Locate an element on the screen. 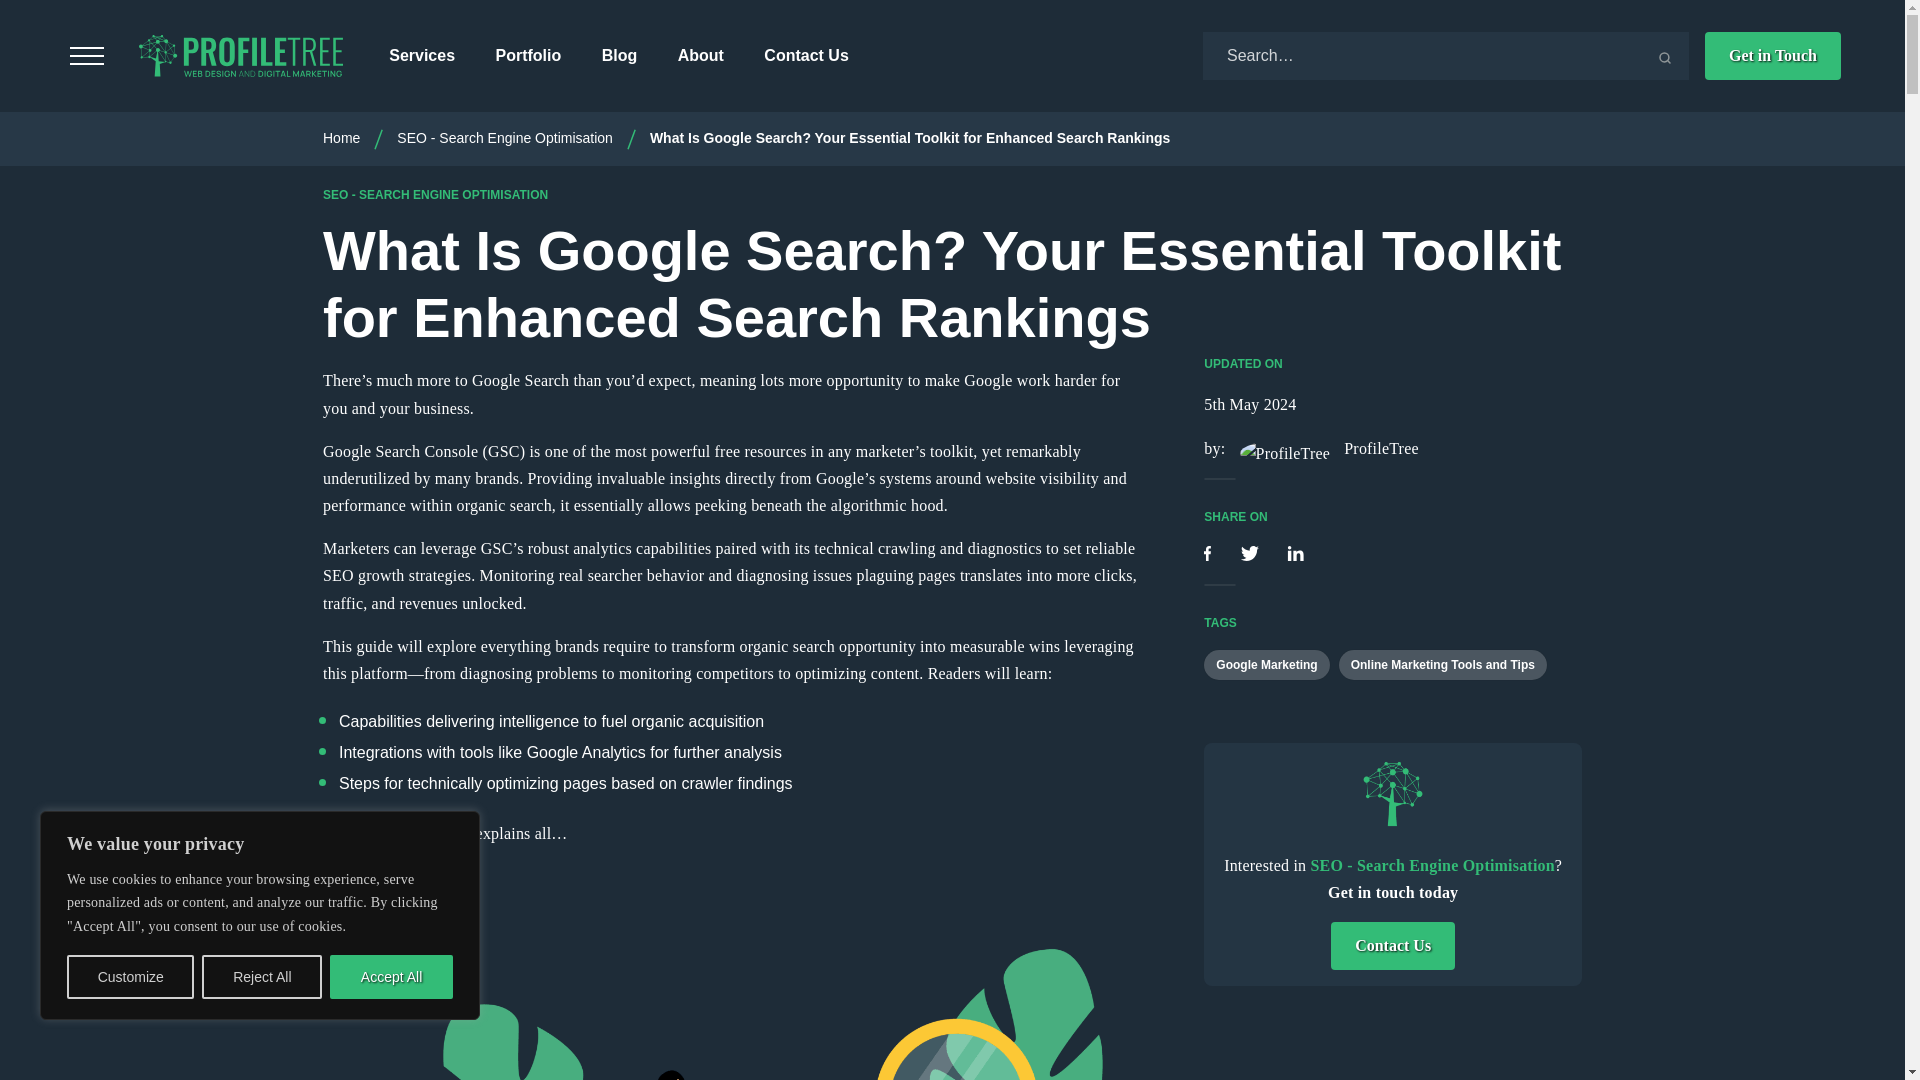 This screenshot has height=1080, width=1920. Accept All is located at coordinates (392, 976).